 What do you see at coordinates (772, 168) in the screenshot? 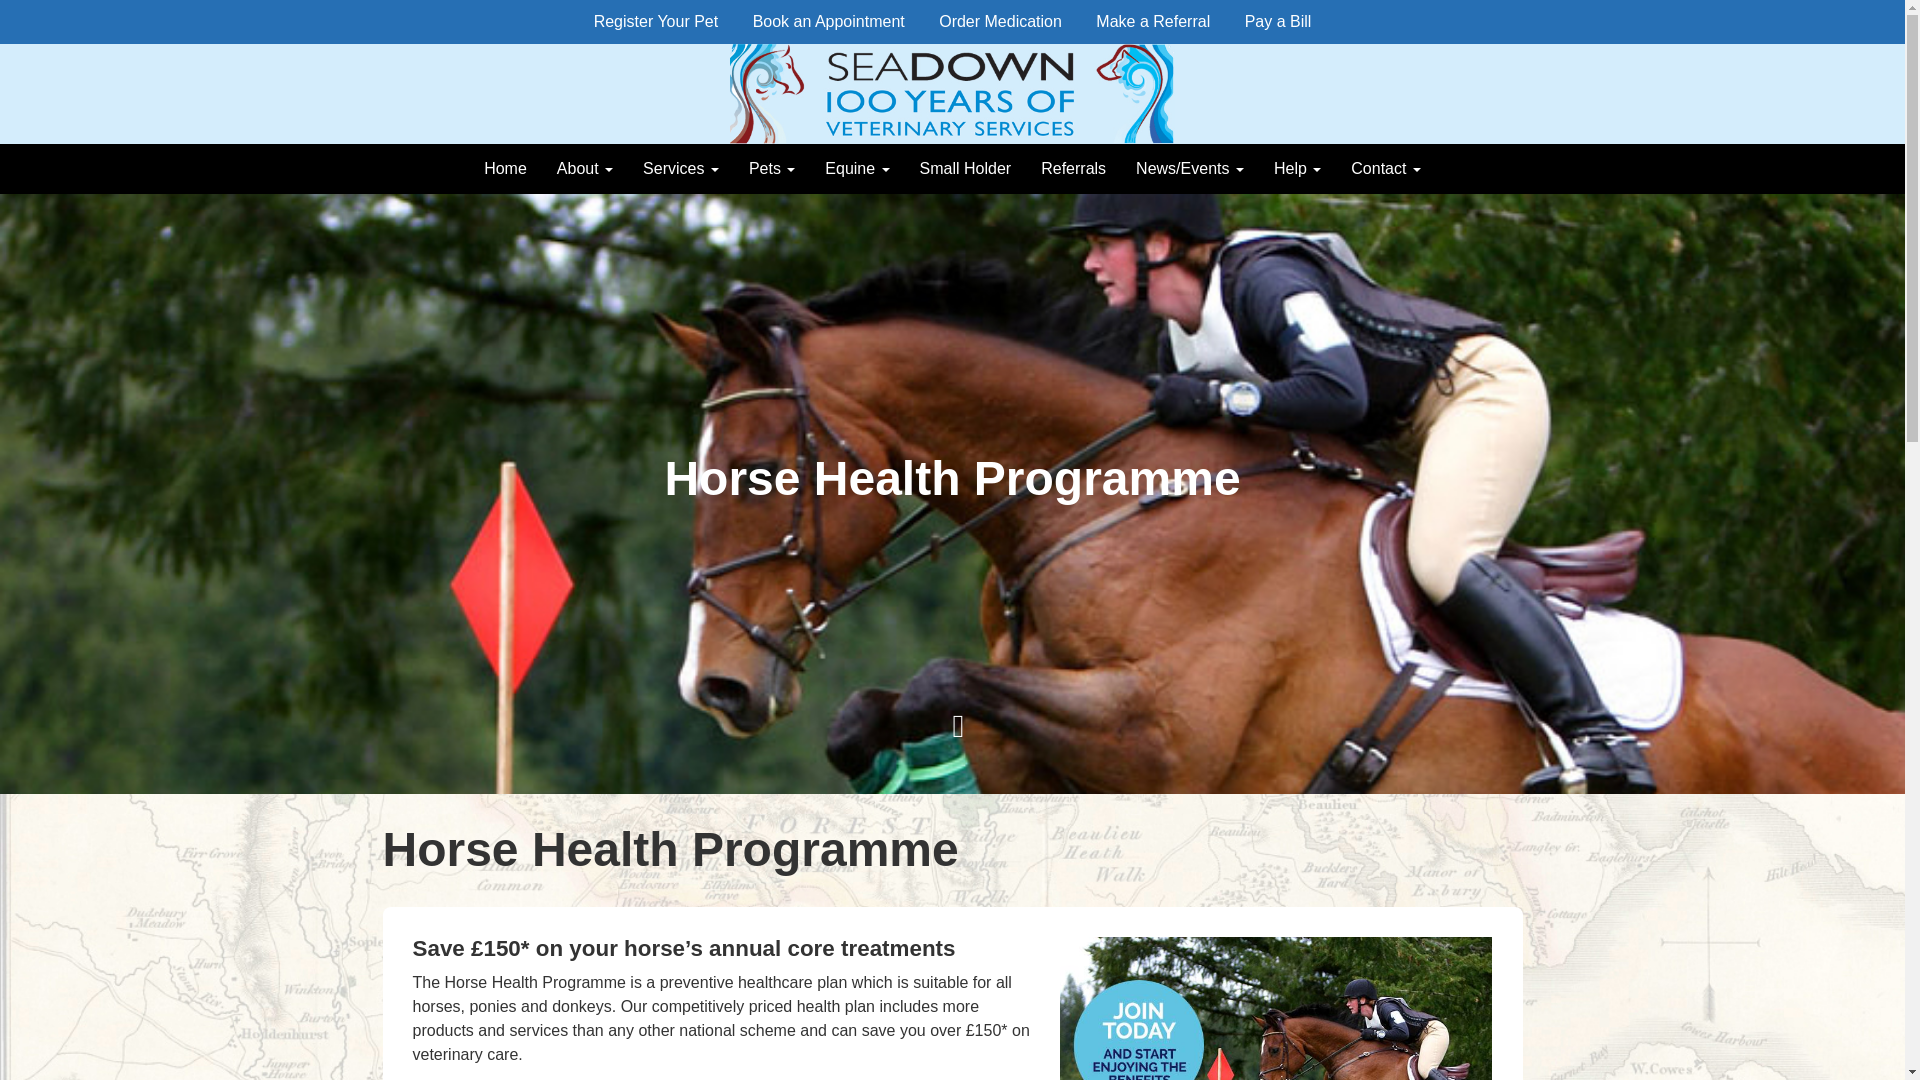
I see `Pets` at bounding box center [772, 168].